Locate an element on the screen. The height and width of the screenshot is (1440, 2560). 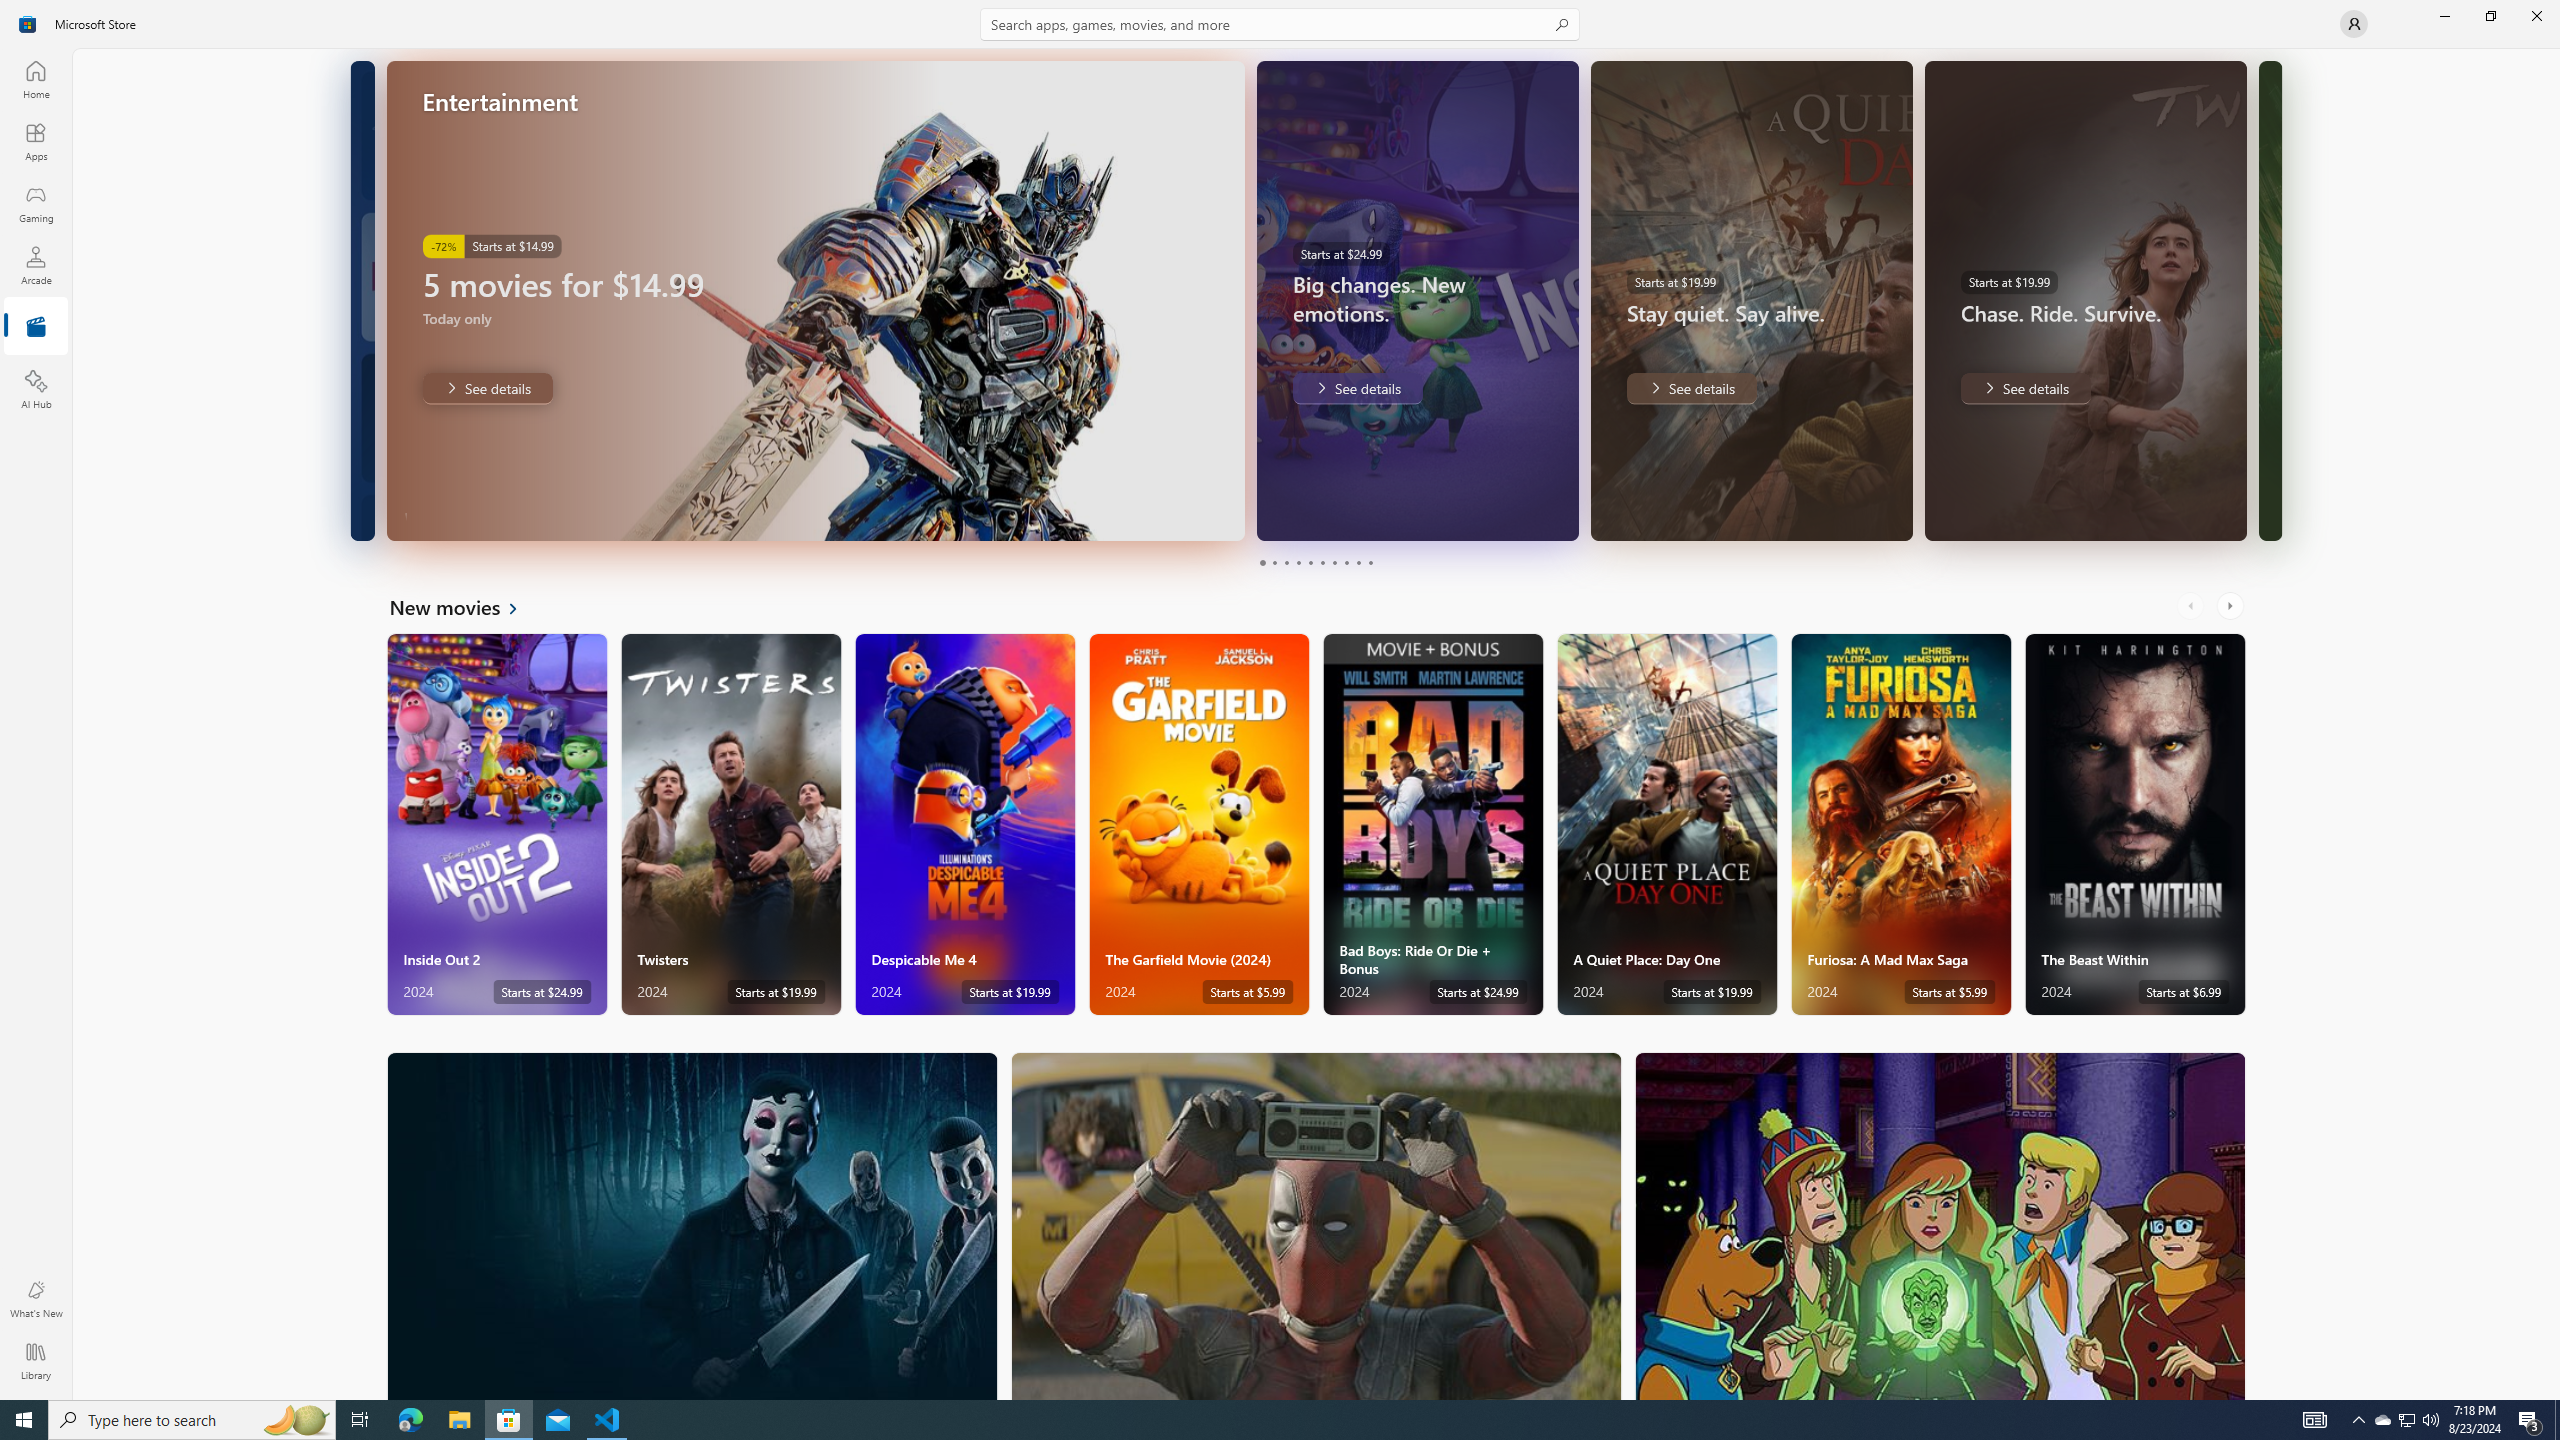
The Garfield Movie (2024). Starts at $5.99   is located at coordinates (1199, 824).